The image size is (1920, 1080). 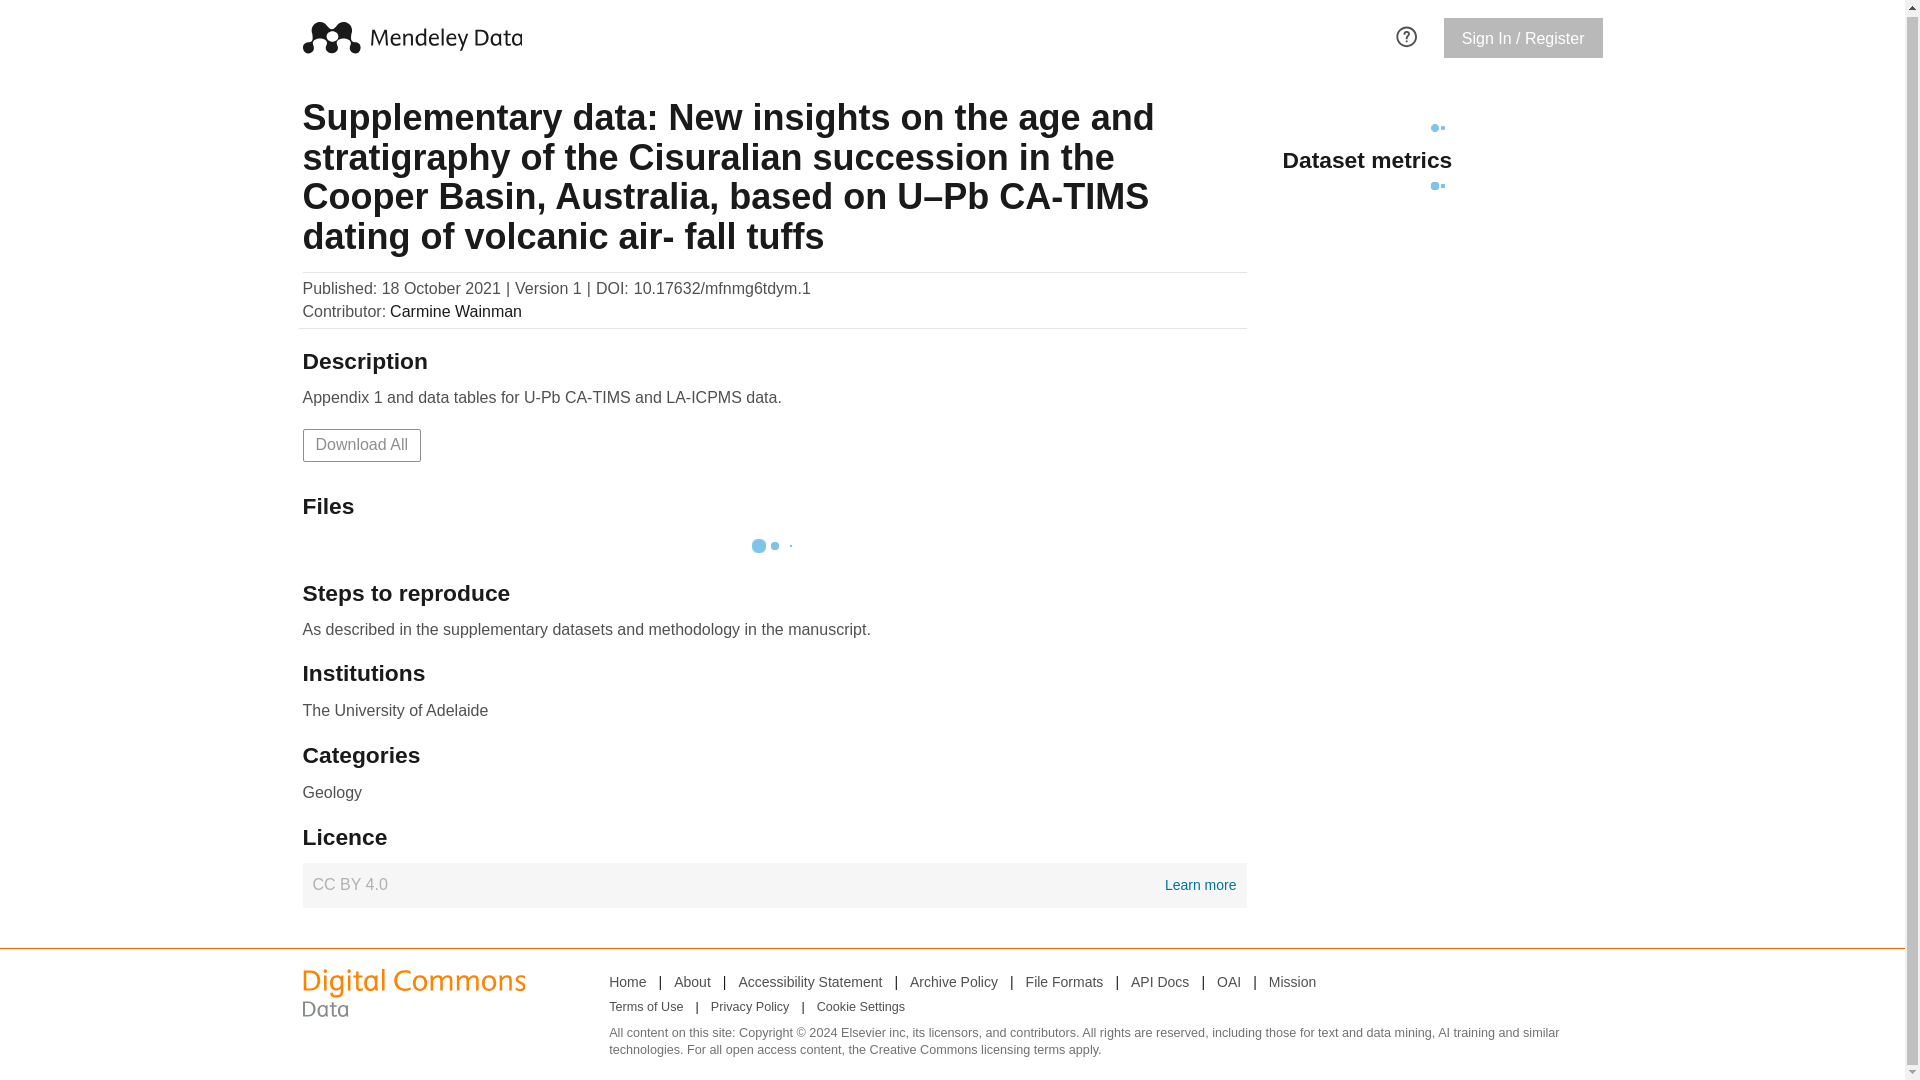 I want to click on OAI, so click(x=692, y=981).